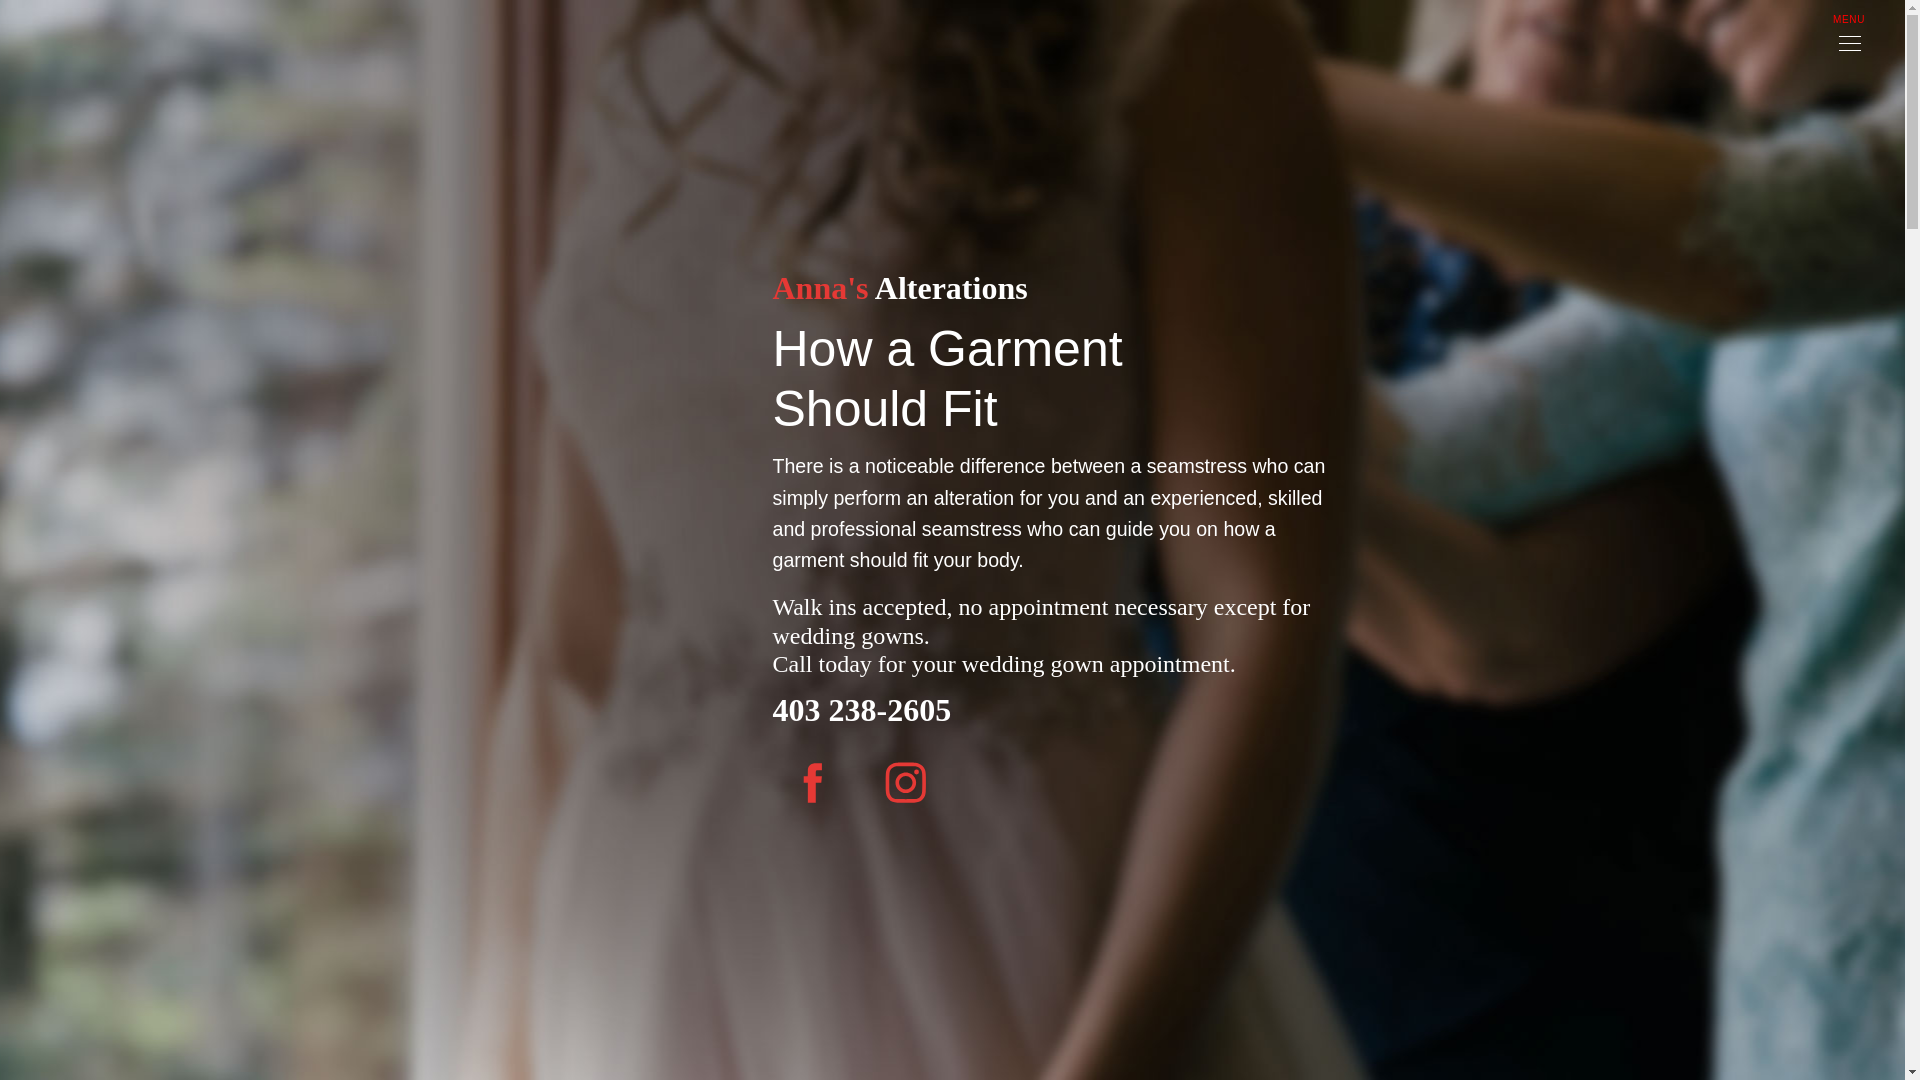 Image resolution: width=1920 pixels, height=1080 pixels. What do you see at coordinates (906, 782) in the screenshot?
I see `Instagram` at bounding box center [906, 782].